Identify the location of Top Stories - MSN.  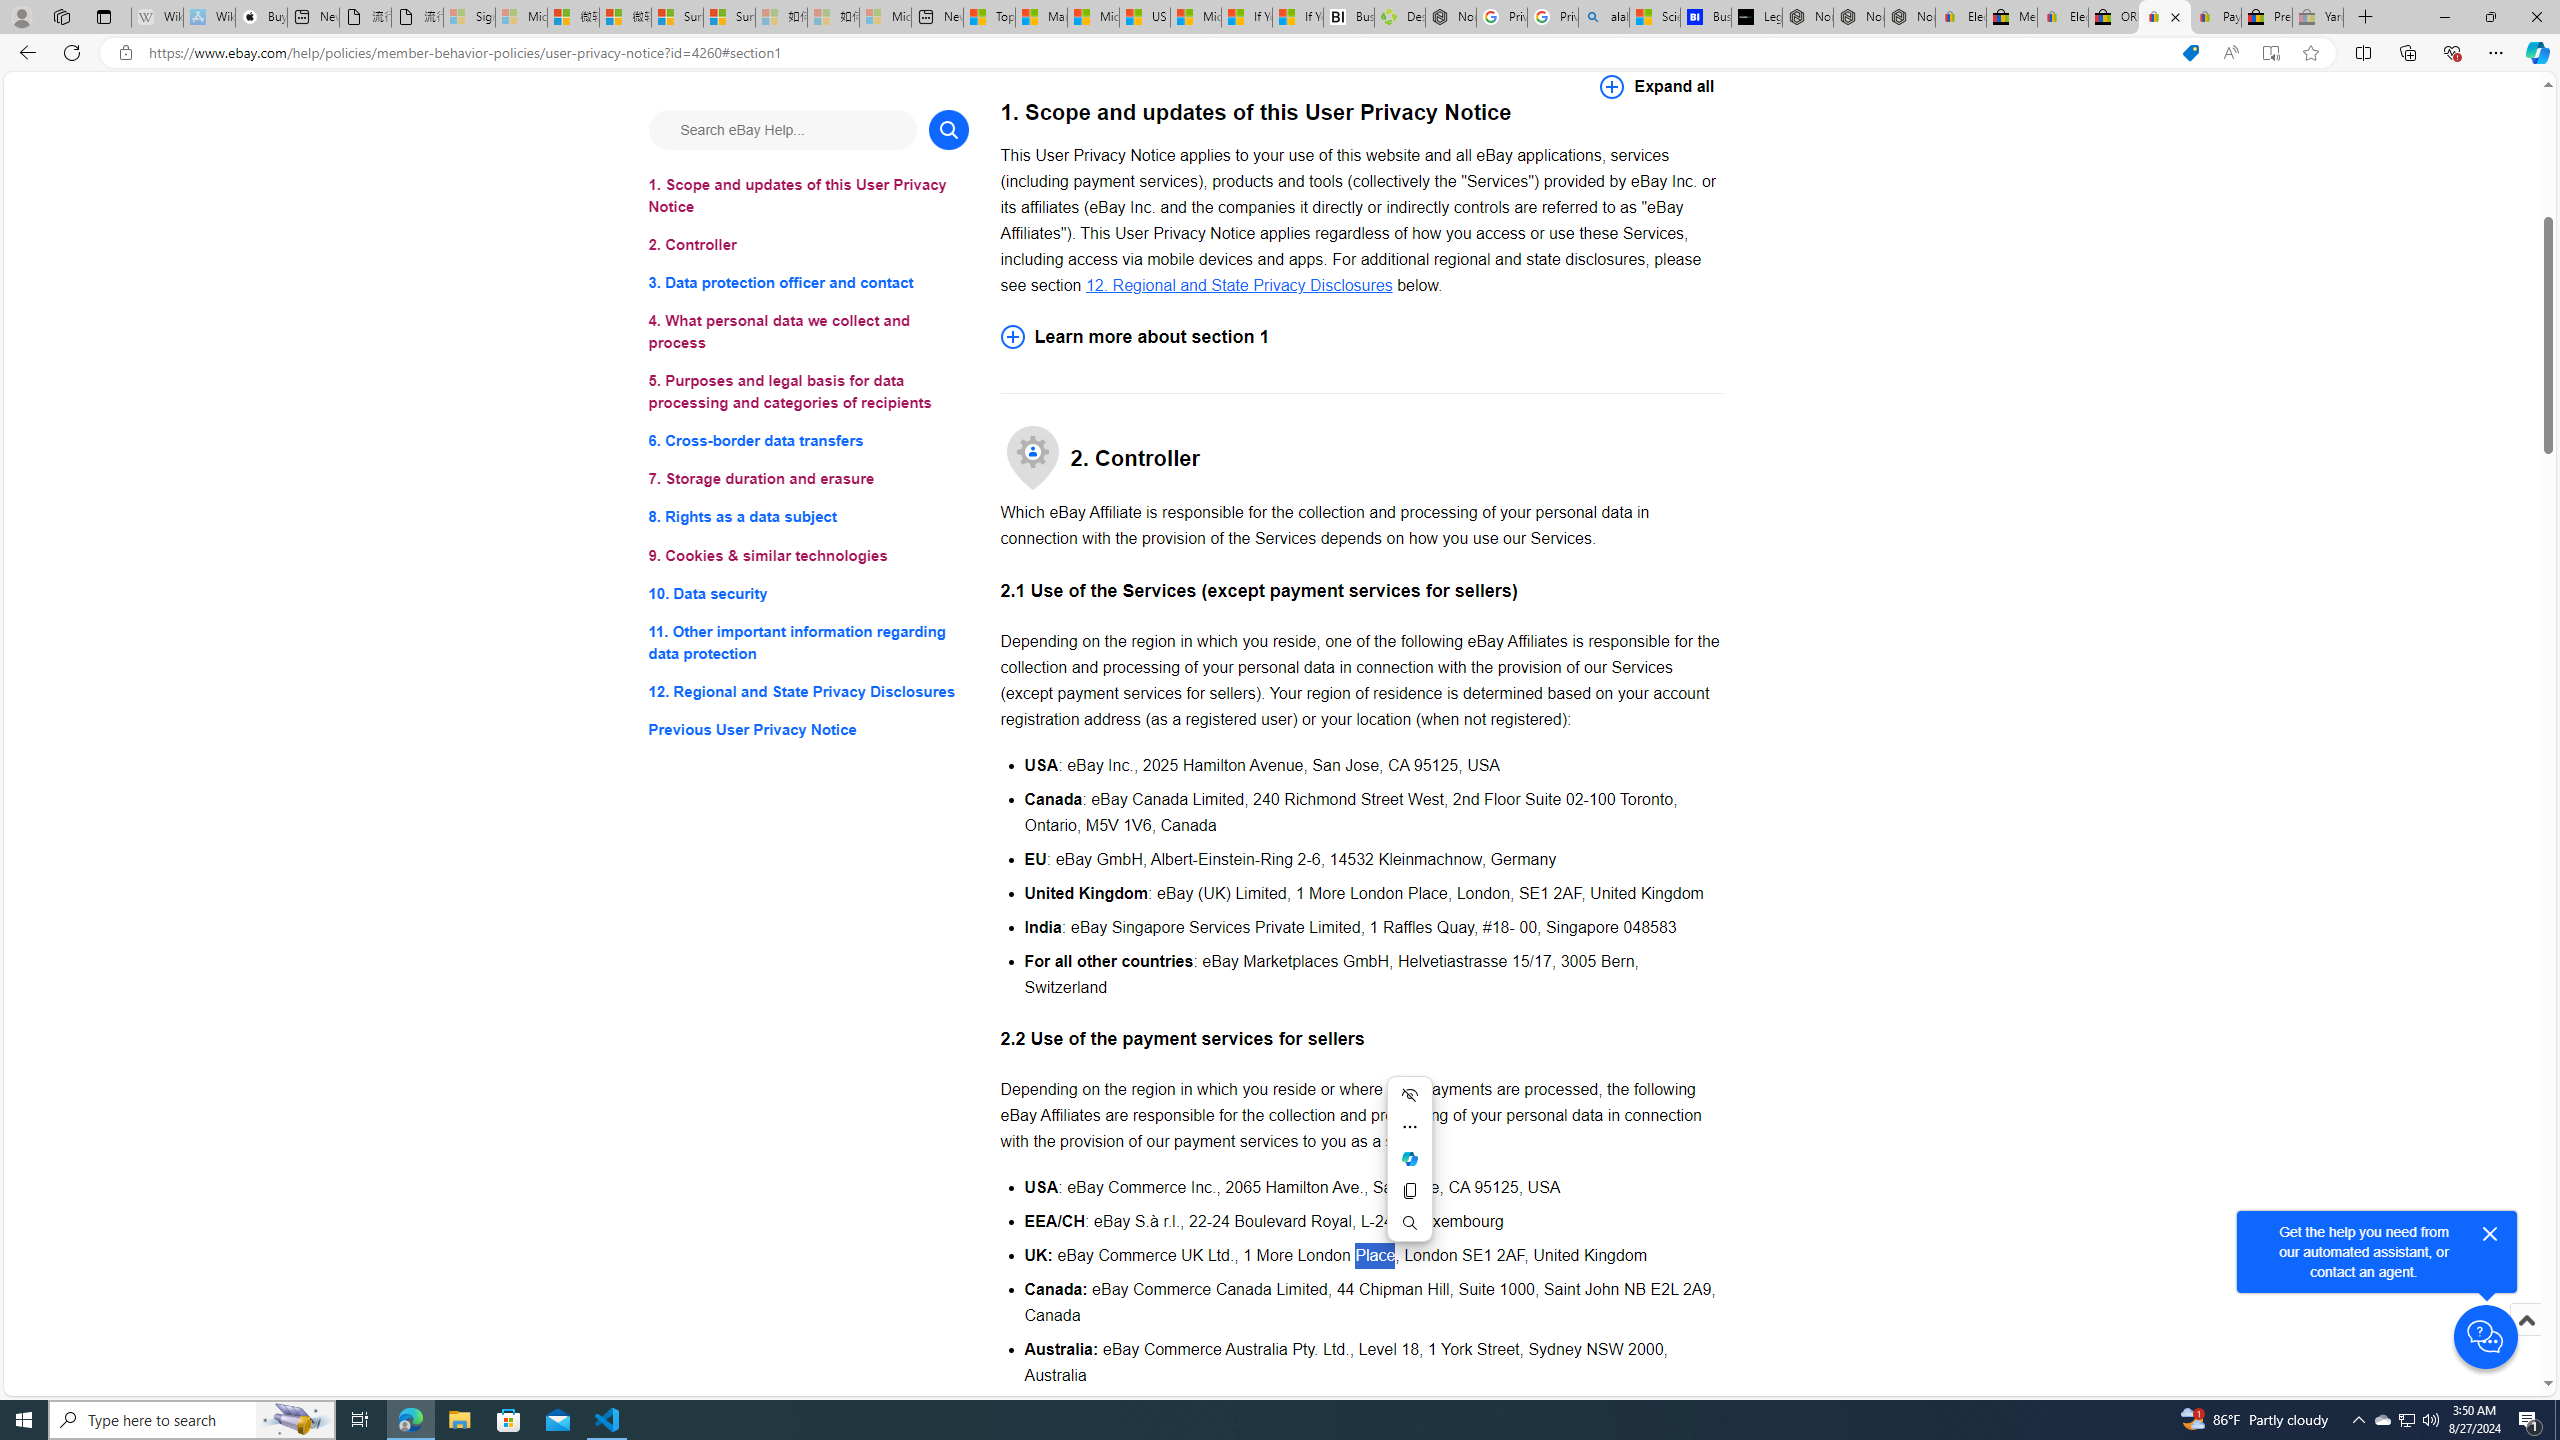
(989, 17).